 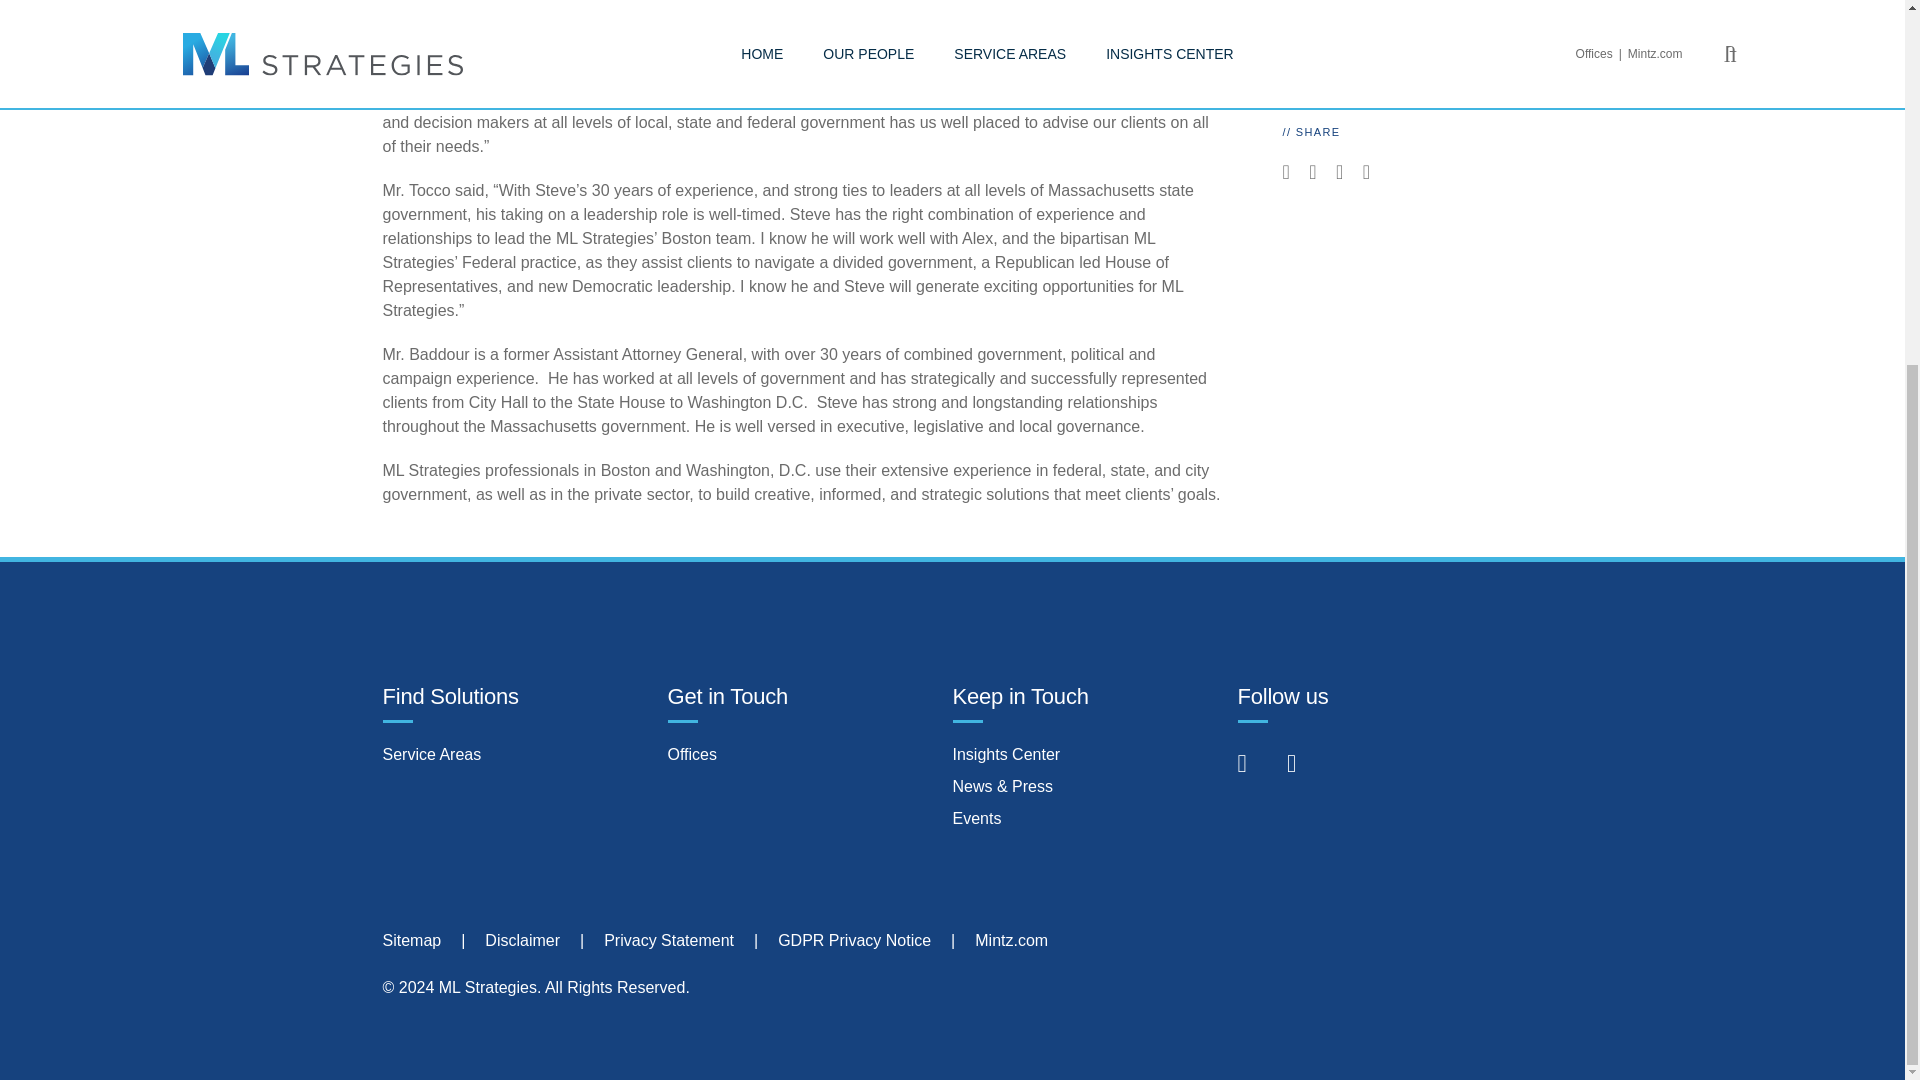 I want to click on Events, so click(x=976, y=818).